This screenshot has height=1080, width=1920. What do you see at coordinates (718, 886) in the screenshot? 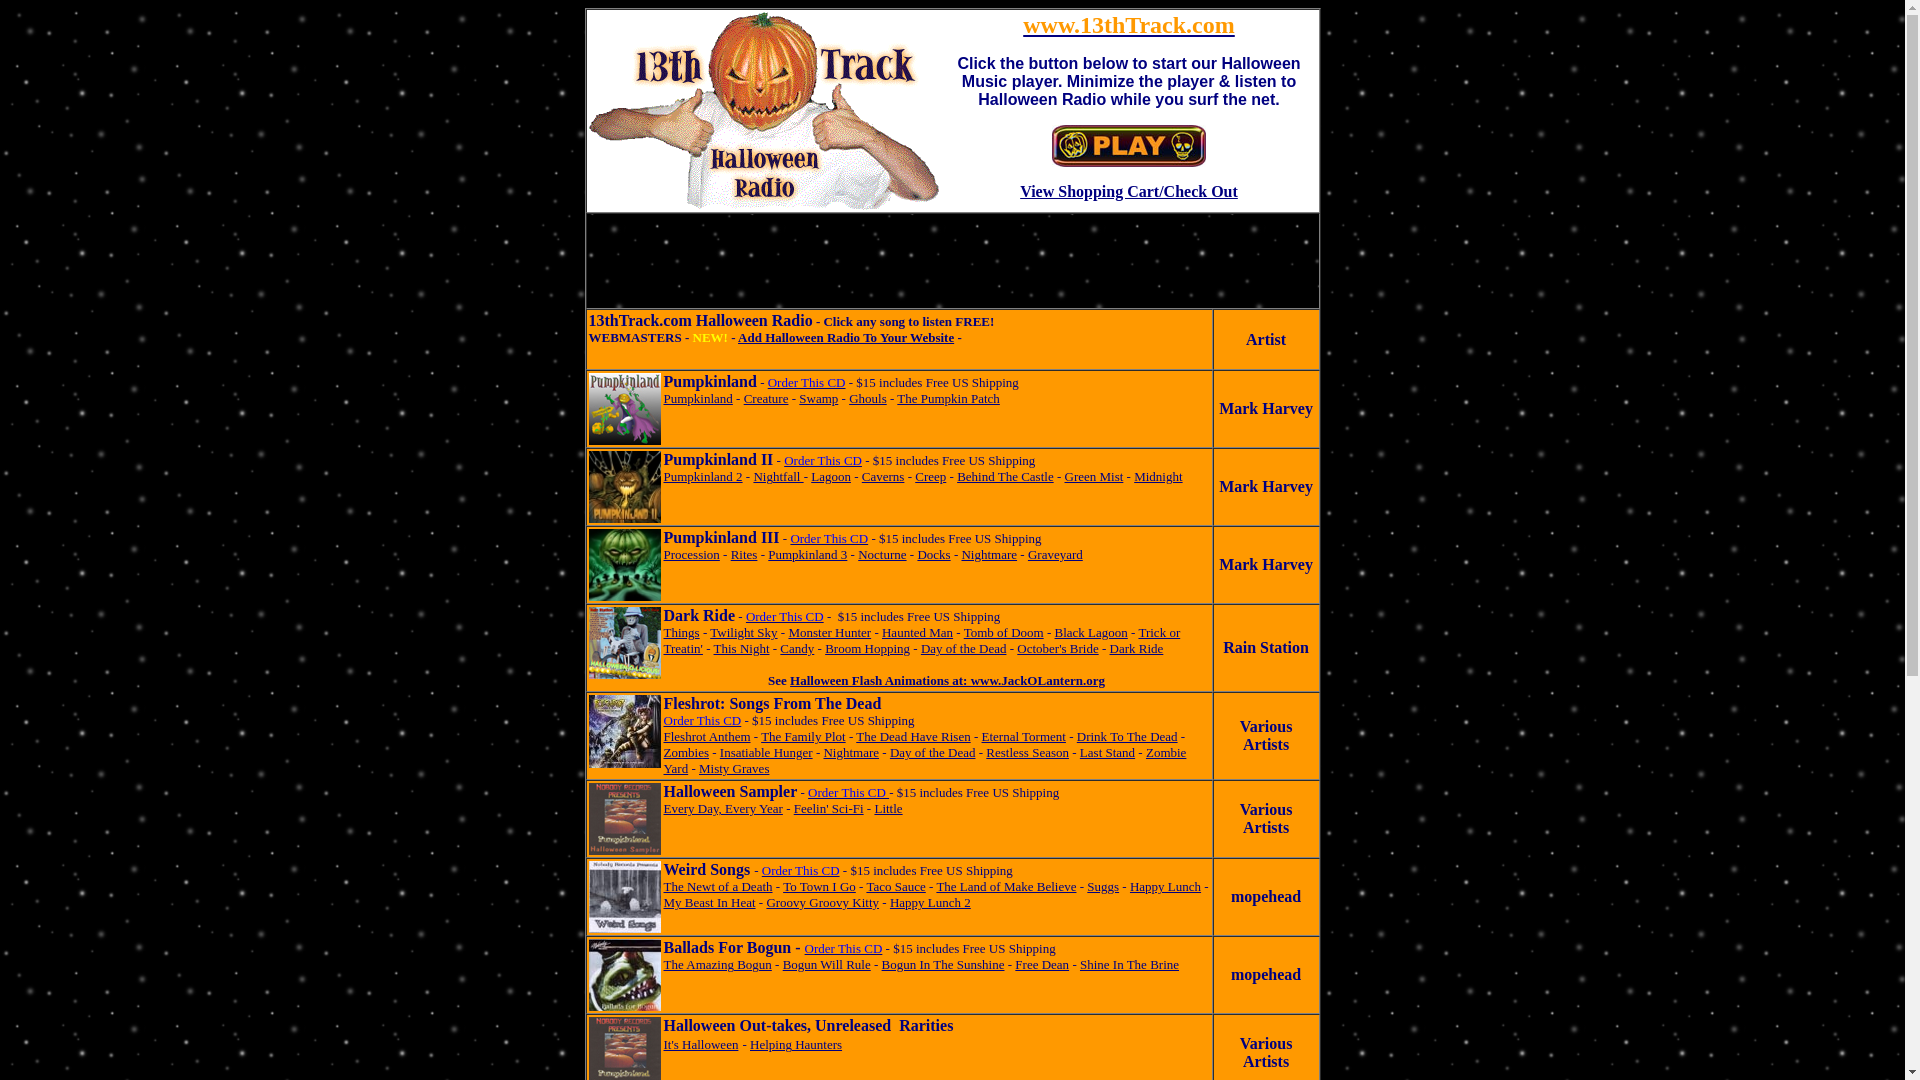
I see `The Newt of a Death` at bounding box center [718, 886].